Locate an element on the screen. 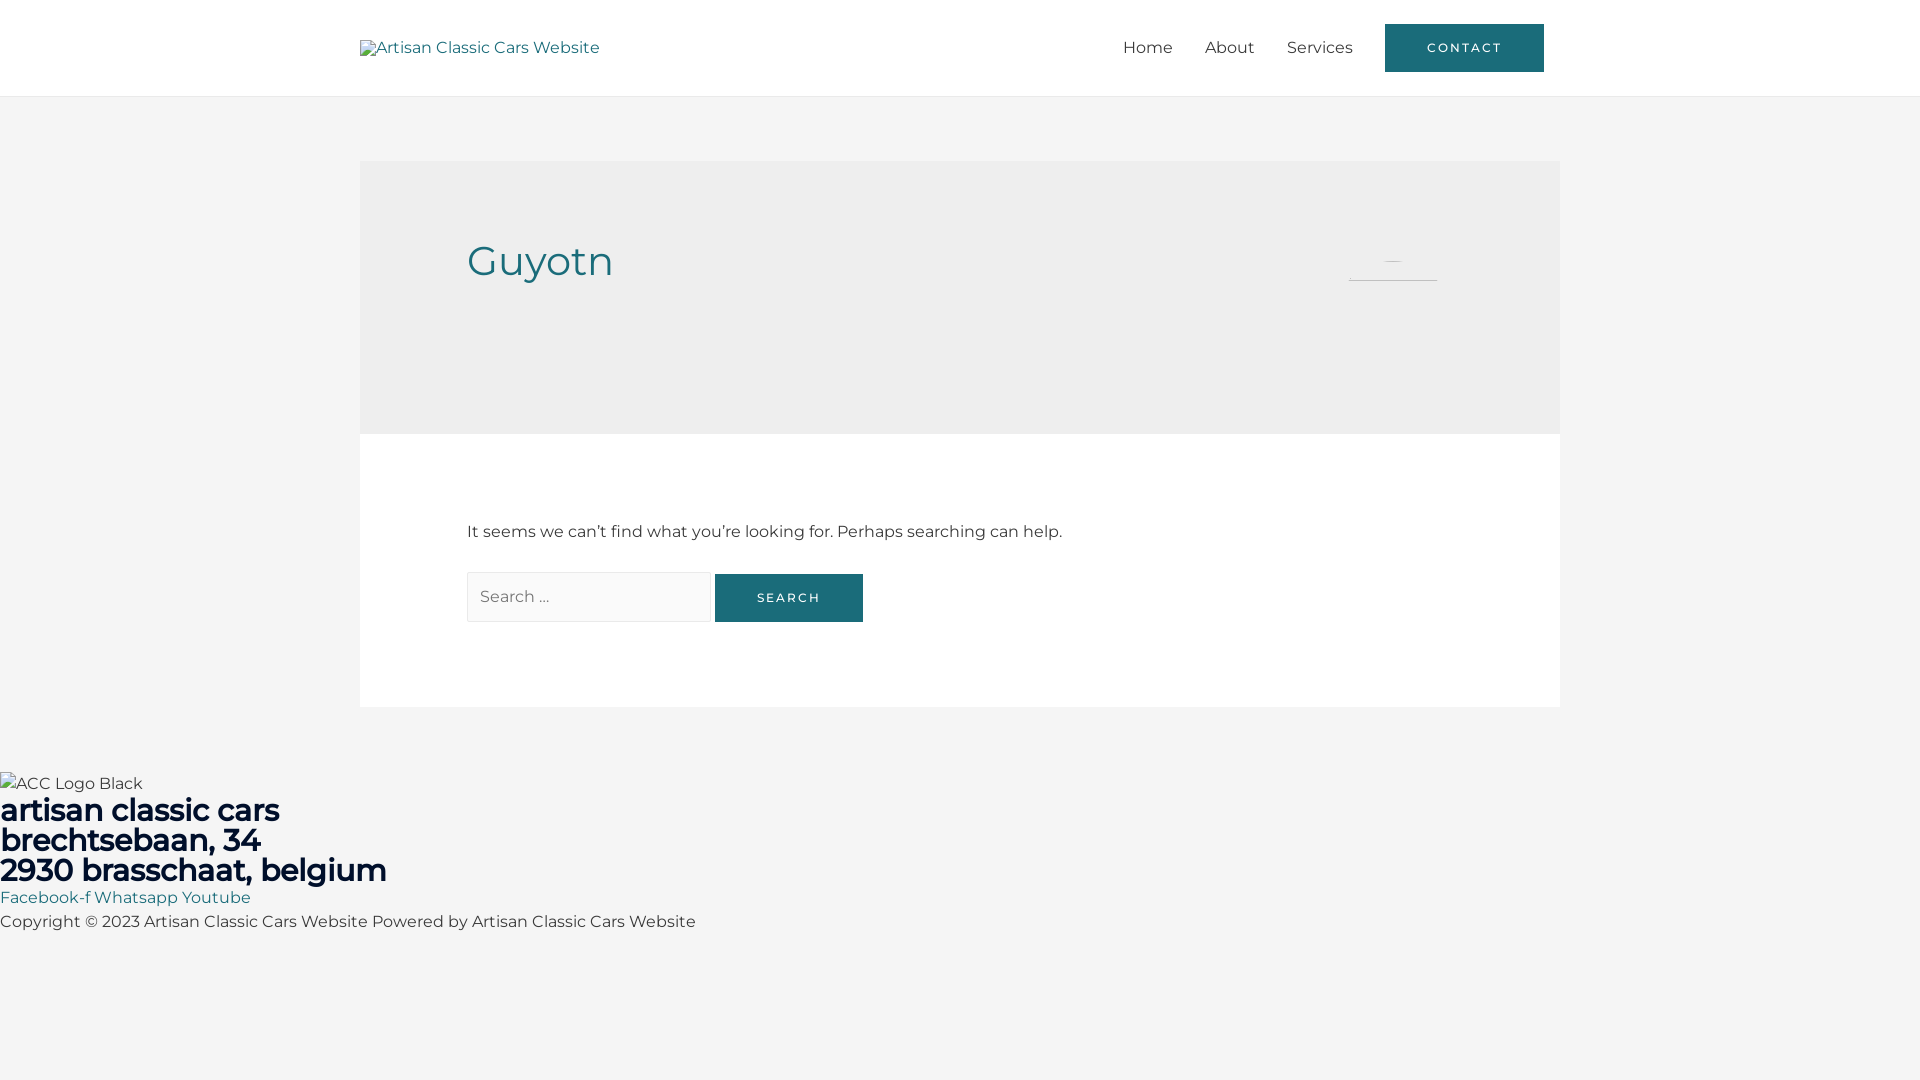 The height and width of the screenshot is (1080, 1920). Youtube is located at coordinates (216, 898).